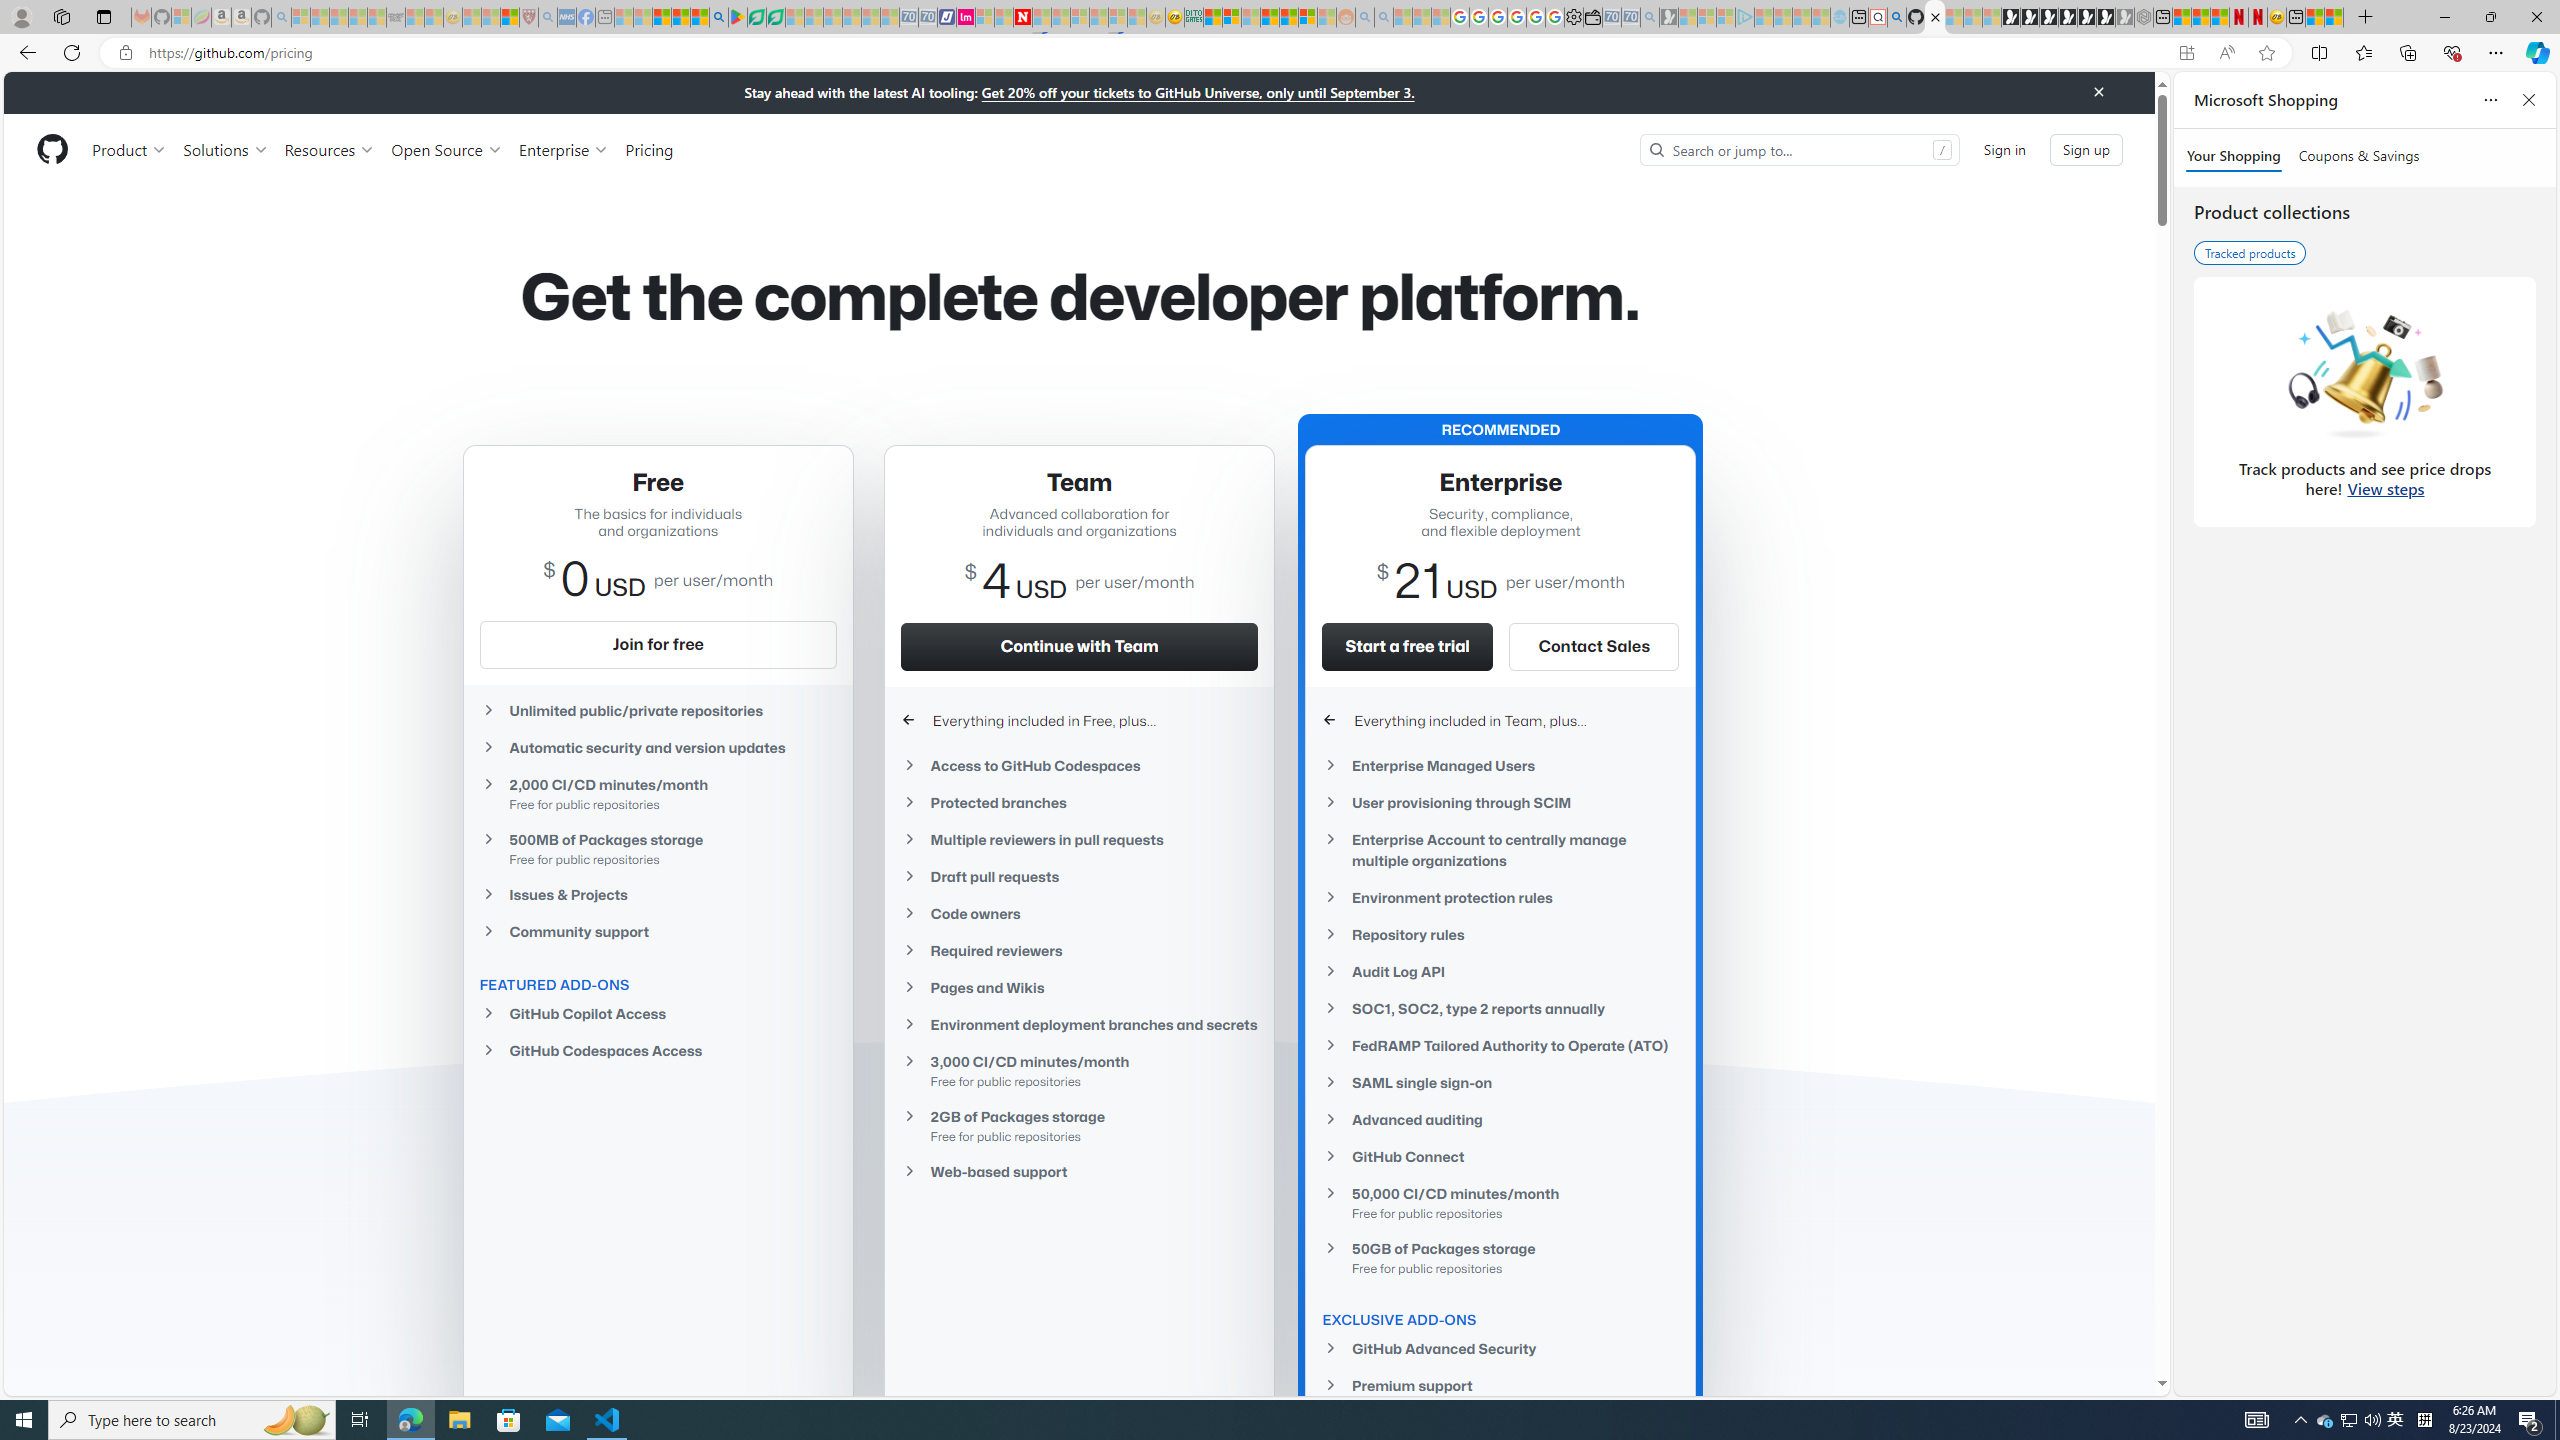  What do you see at coordinates (1080, 1125) in the screenshot?
I see `2GB of Packages storage Free for public repositories` at bounding box center [1080, 1125].